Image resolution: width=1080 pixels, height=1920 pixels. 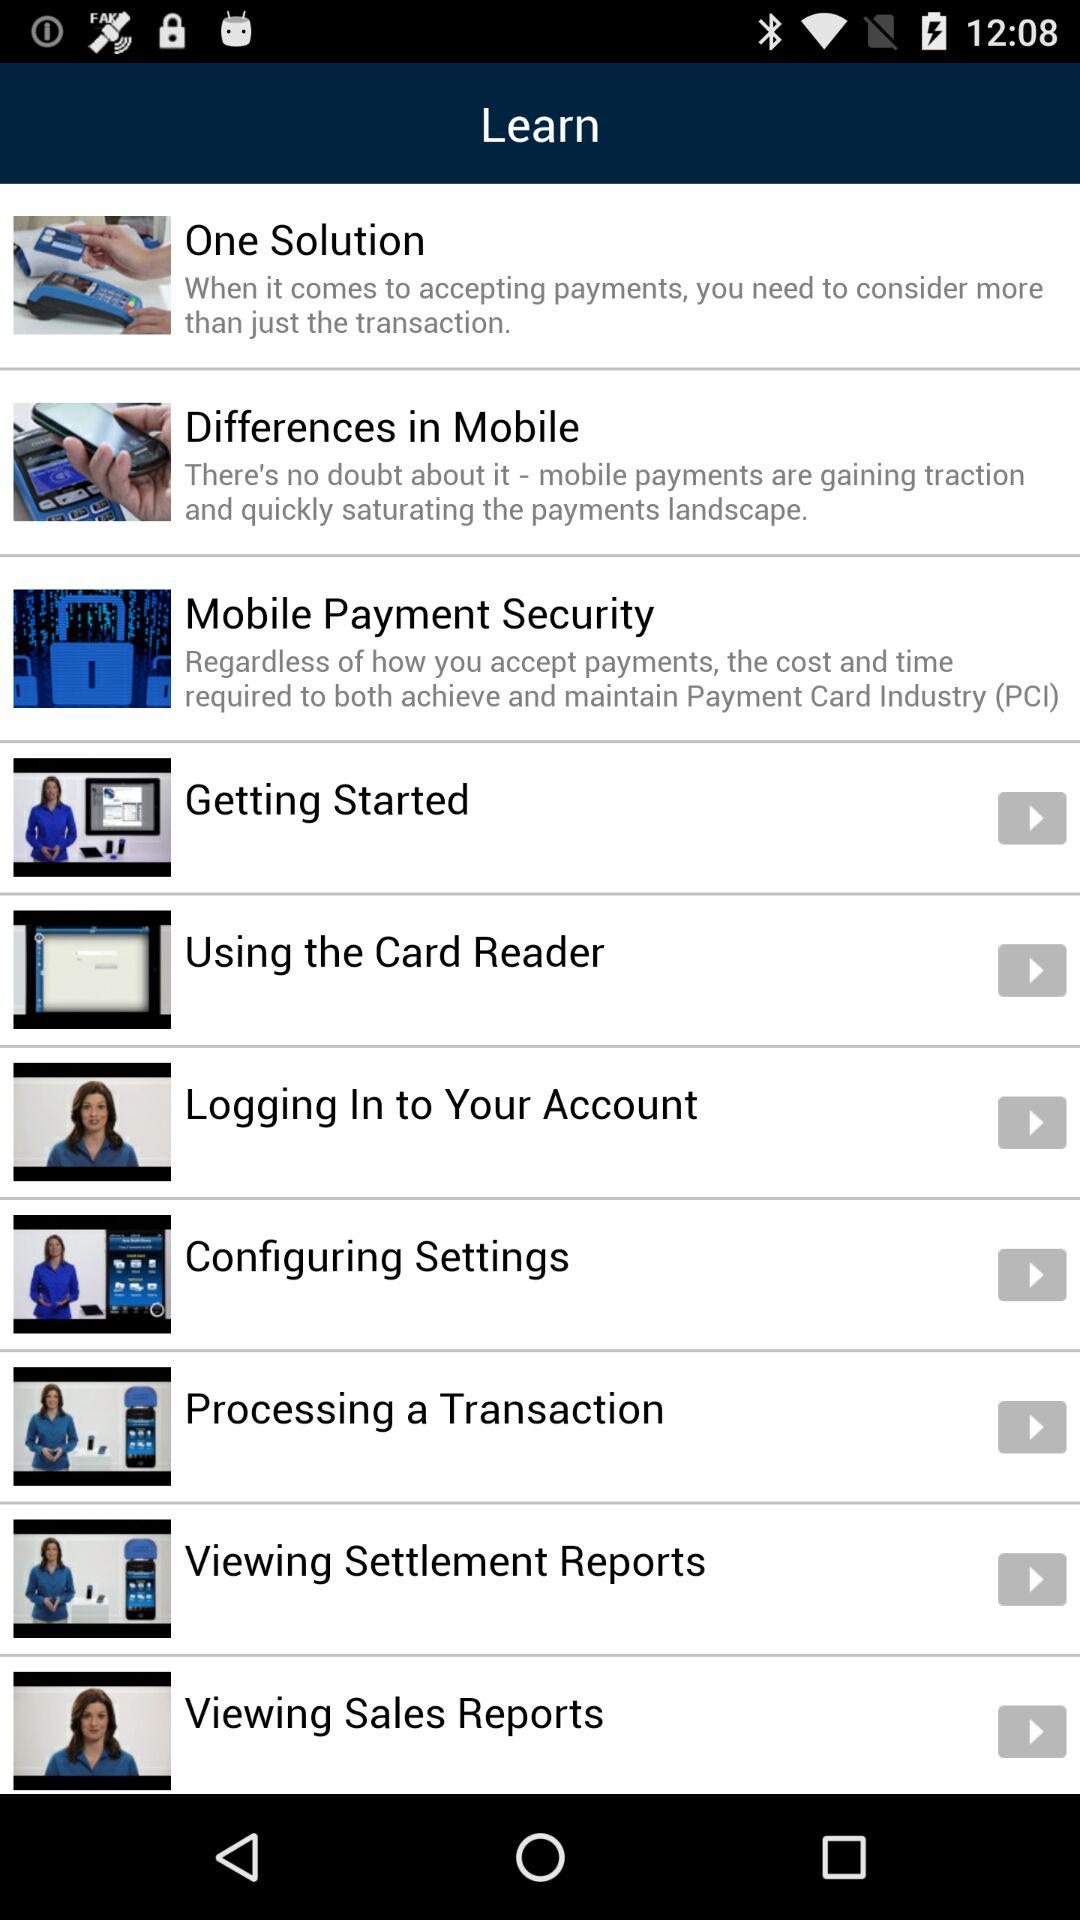 I want to click on press item above viewing settlement reports, so click(x=424, y=1406).